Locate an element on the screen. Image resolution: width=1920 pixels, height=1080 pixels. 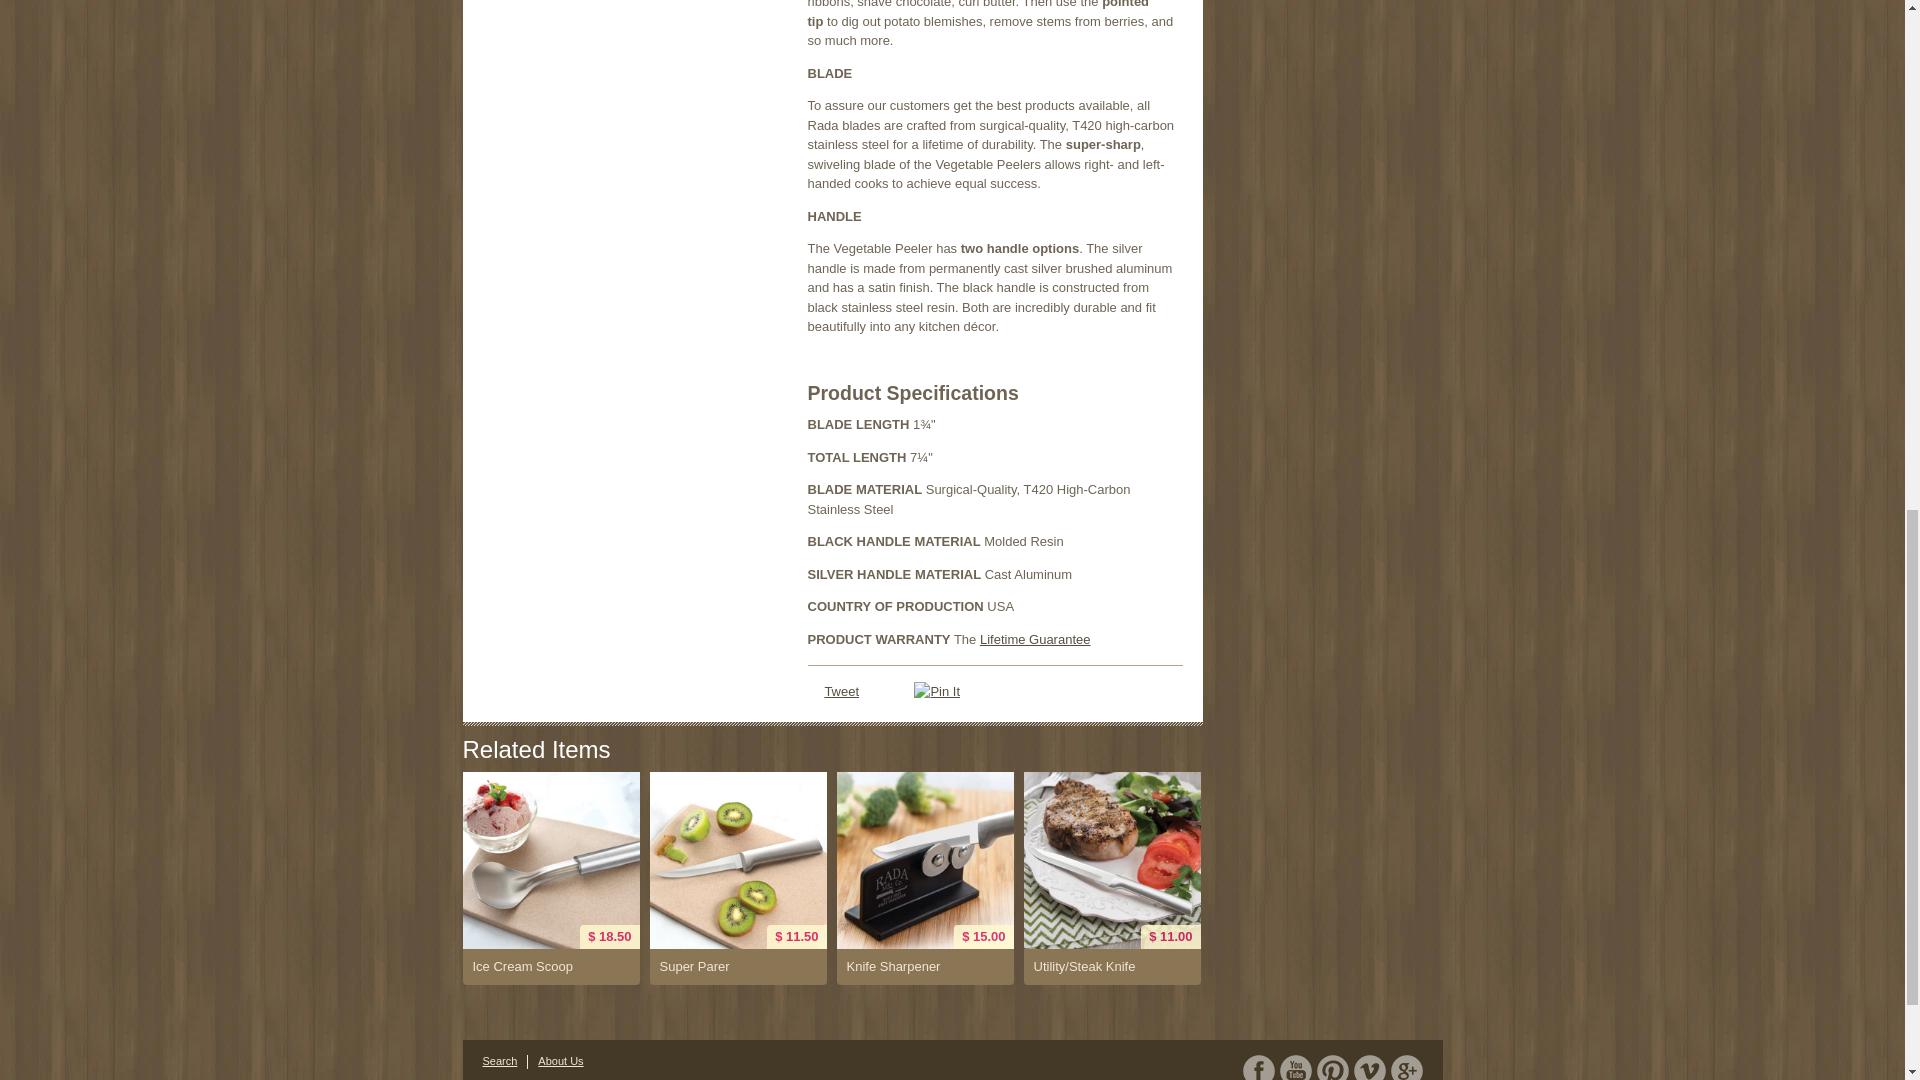
Super Parer is located at coordinates (738, 860).